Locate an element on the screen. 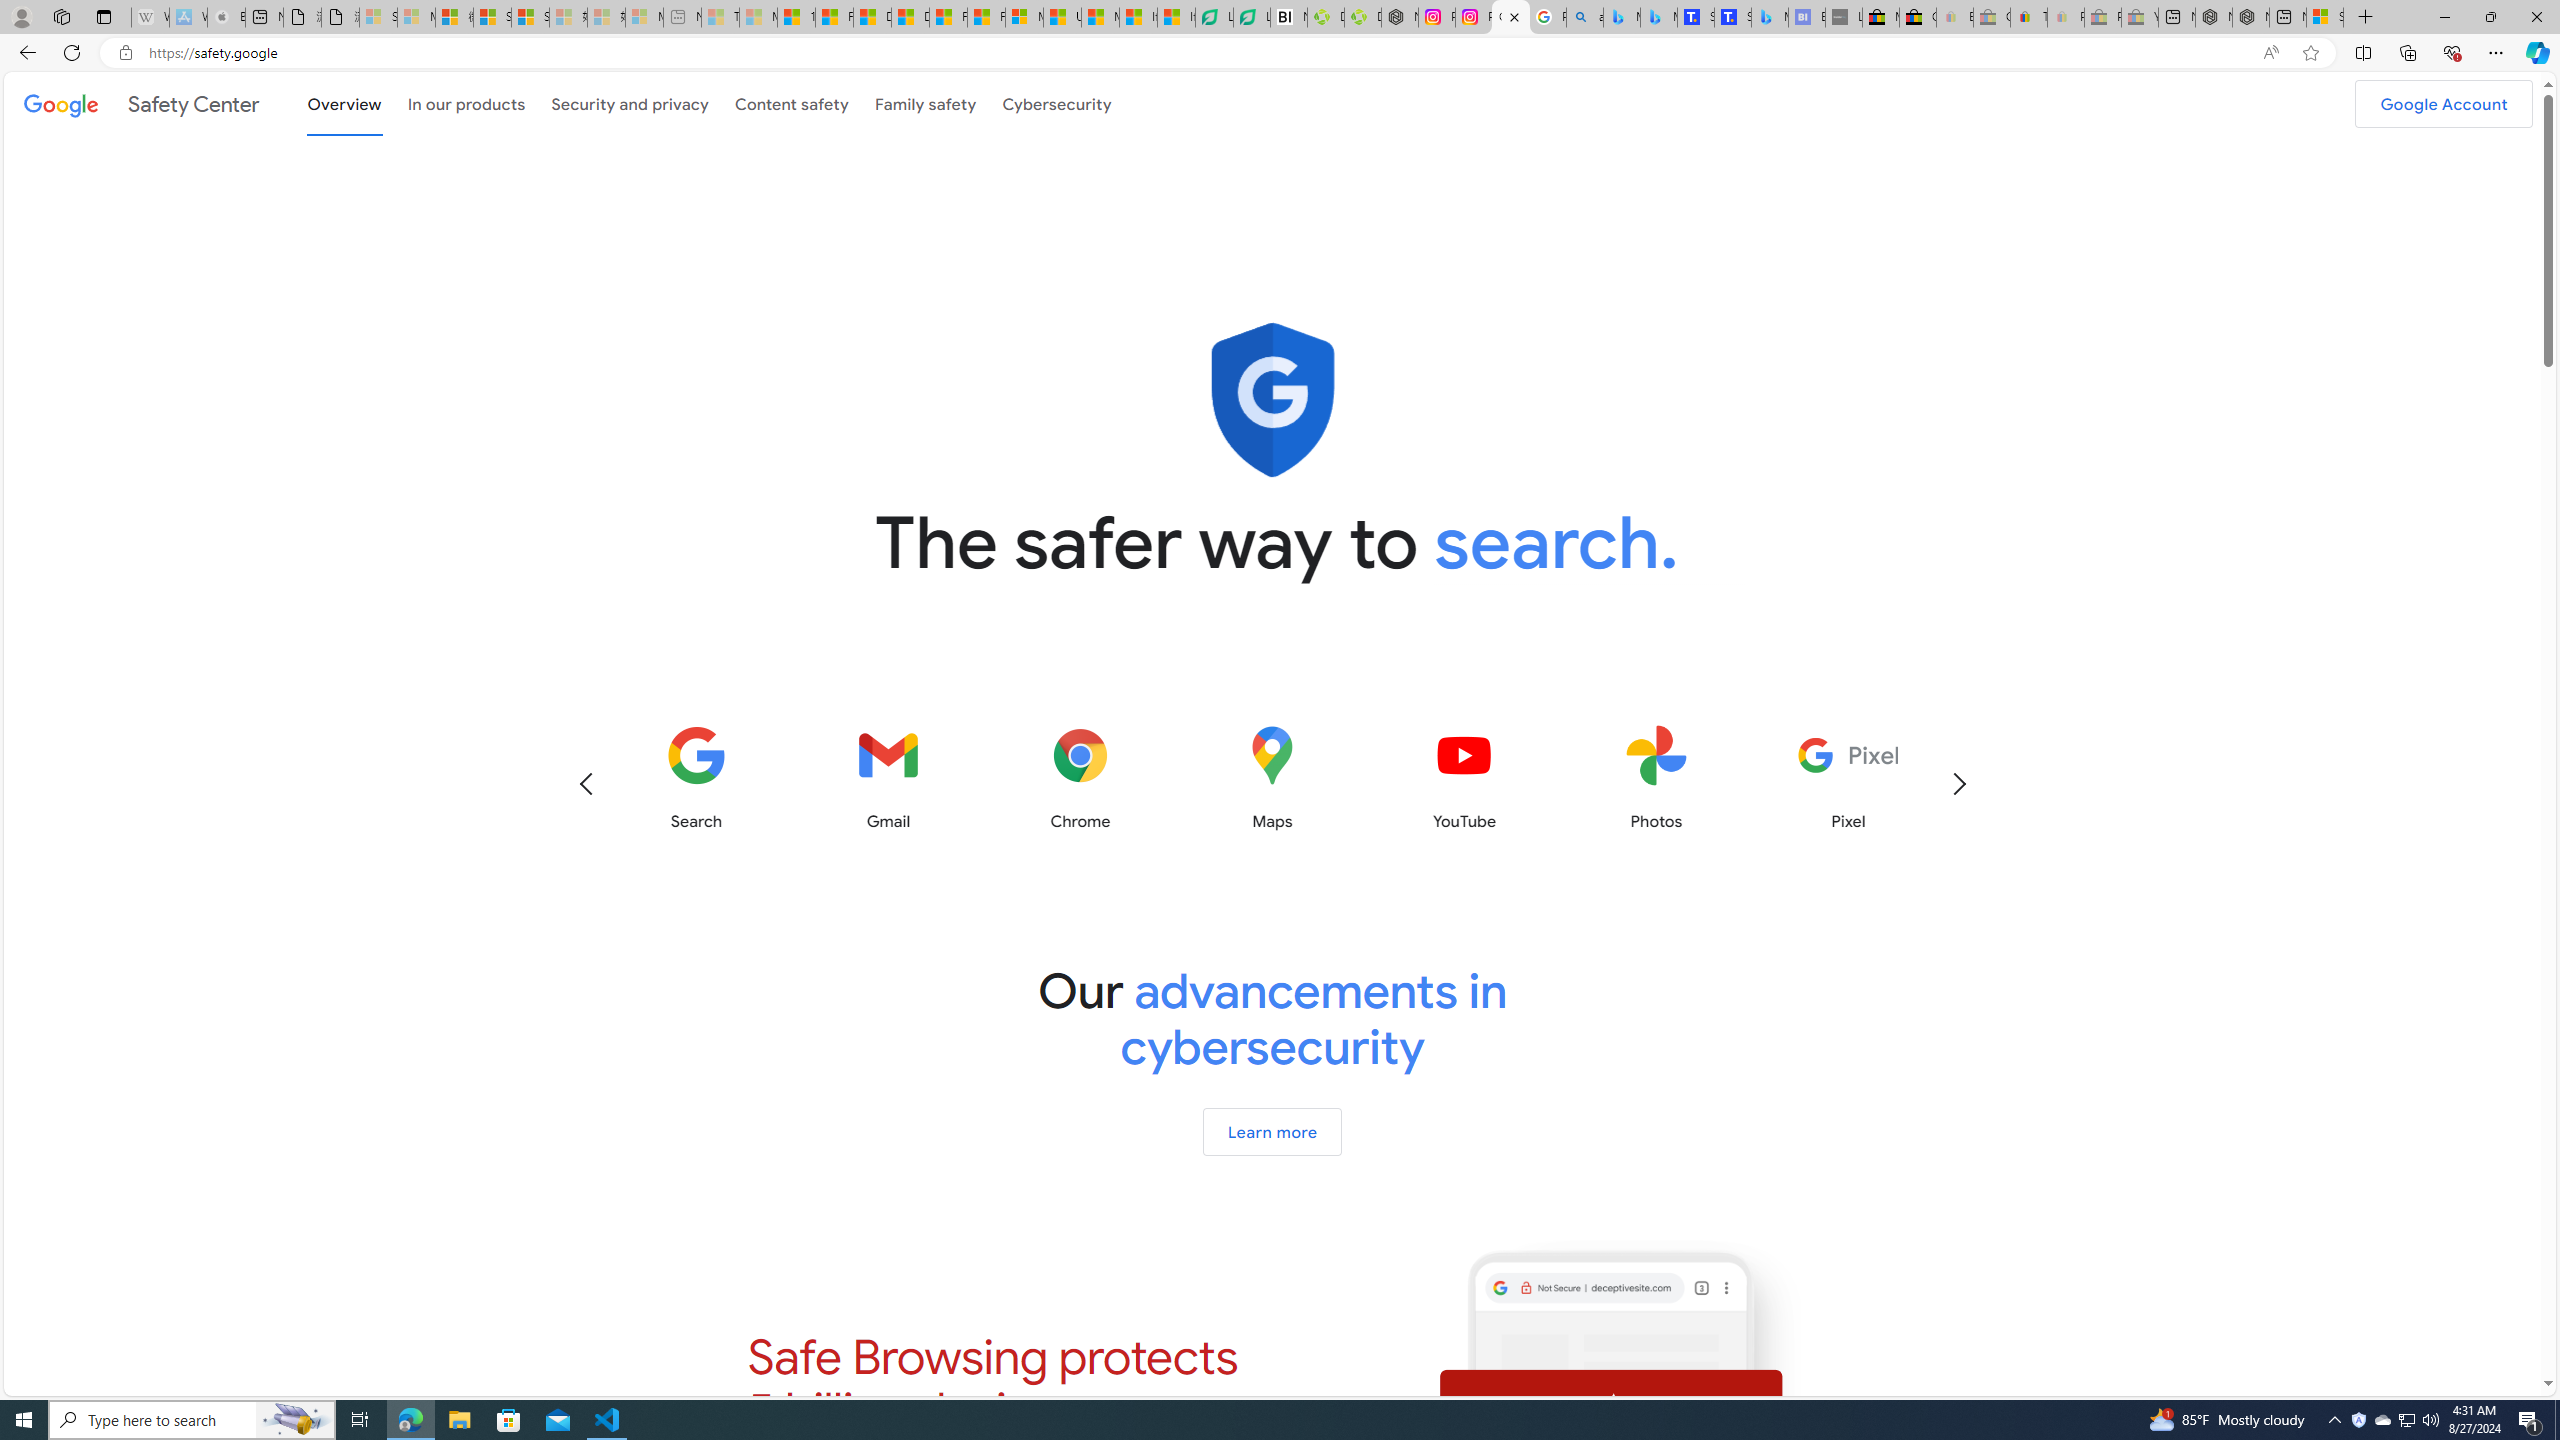 The width and height of the screenshot is (2560, 1440). Threats and offensive language policy | eBay is located at coordinates (2028, 17).